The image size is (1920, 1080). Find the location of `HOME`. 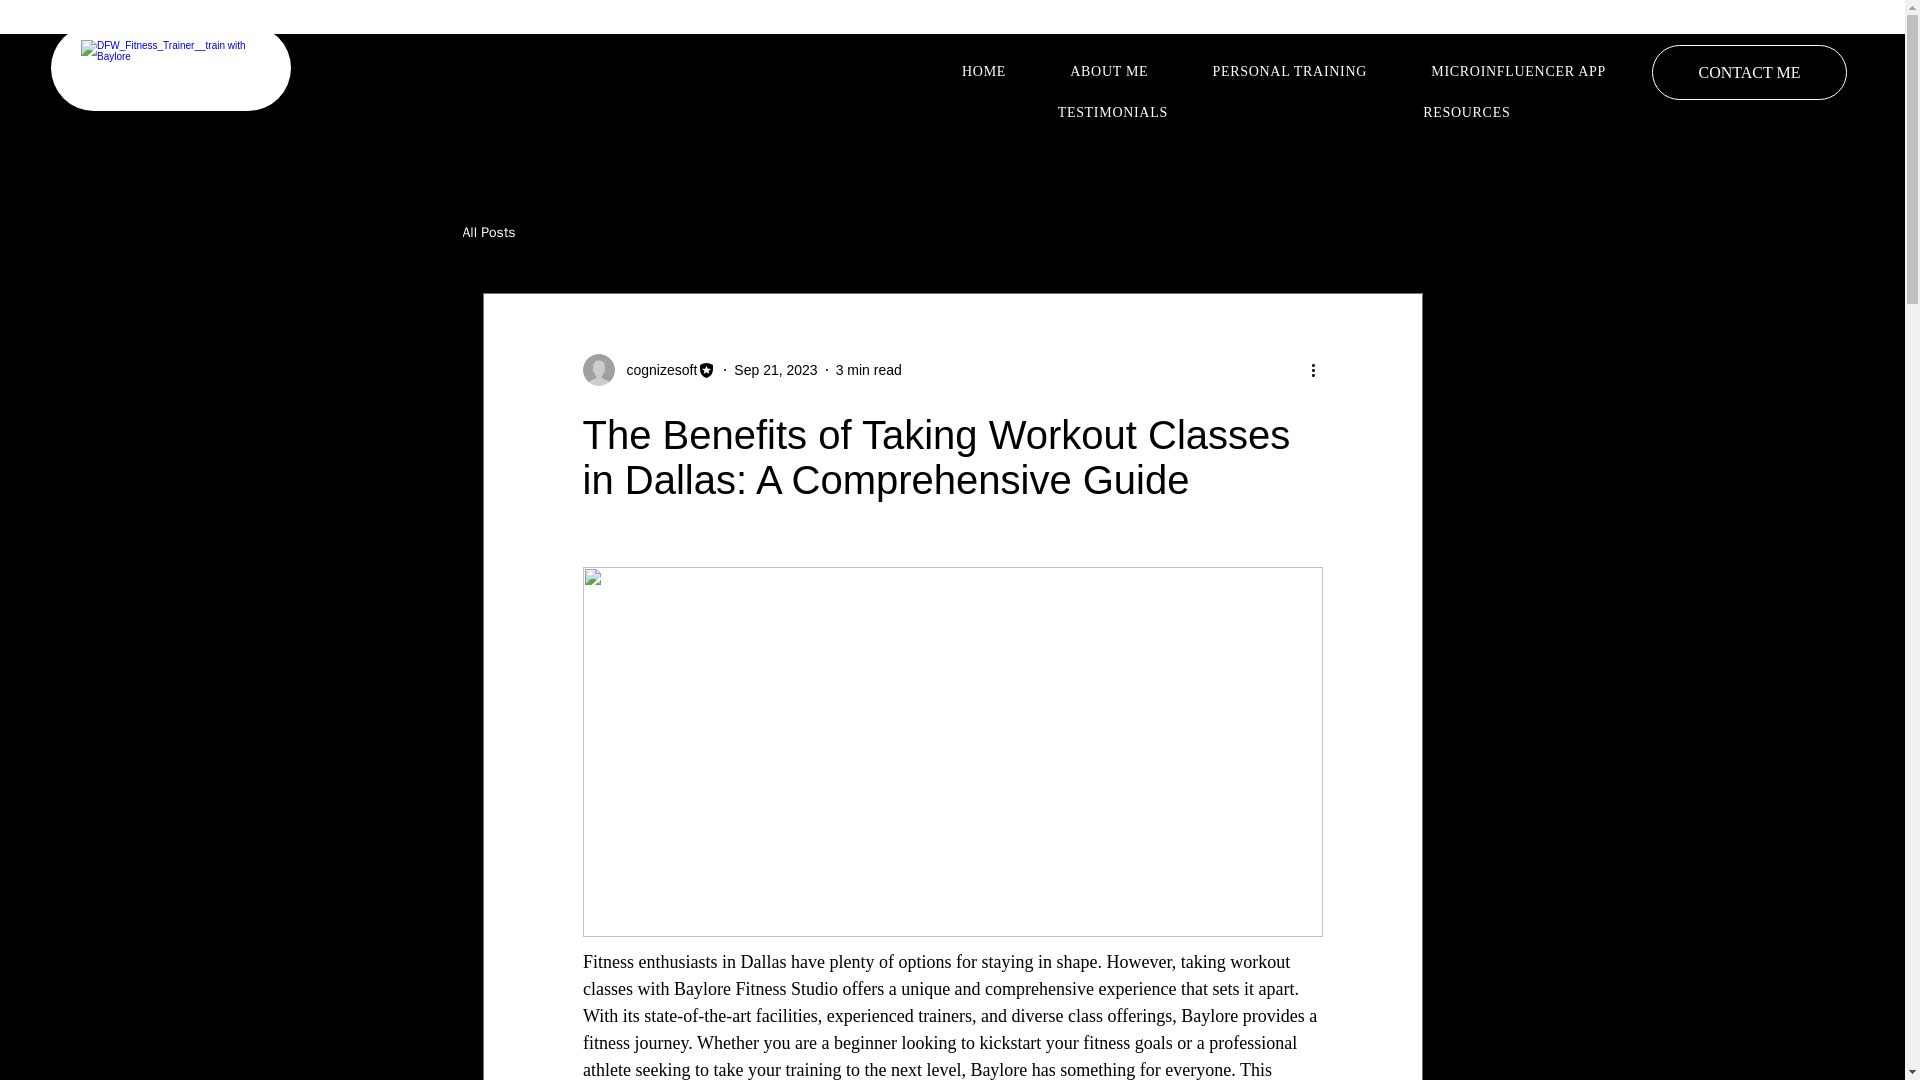

HOME is located at coordinates (984, 71).